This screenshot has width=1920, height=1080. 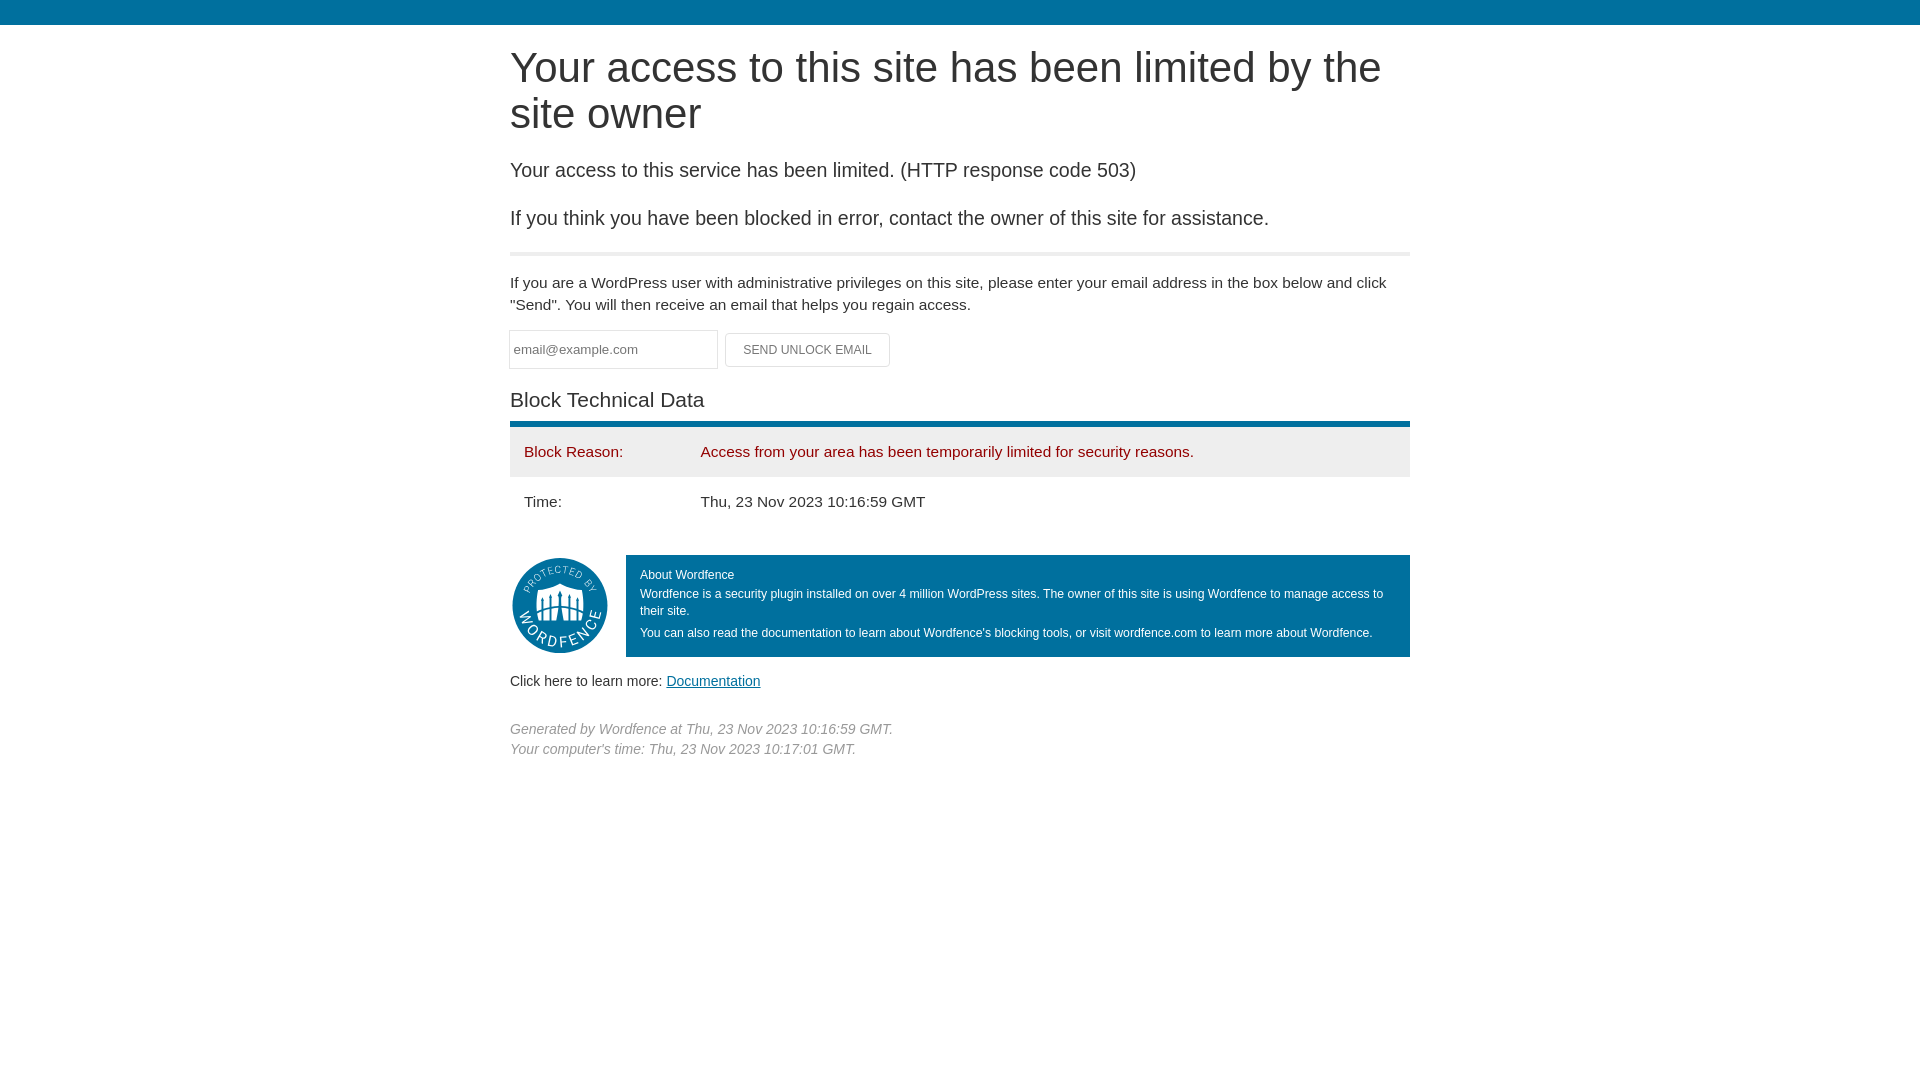 I want to click on Documentation, so click(x=713, y=681).